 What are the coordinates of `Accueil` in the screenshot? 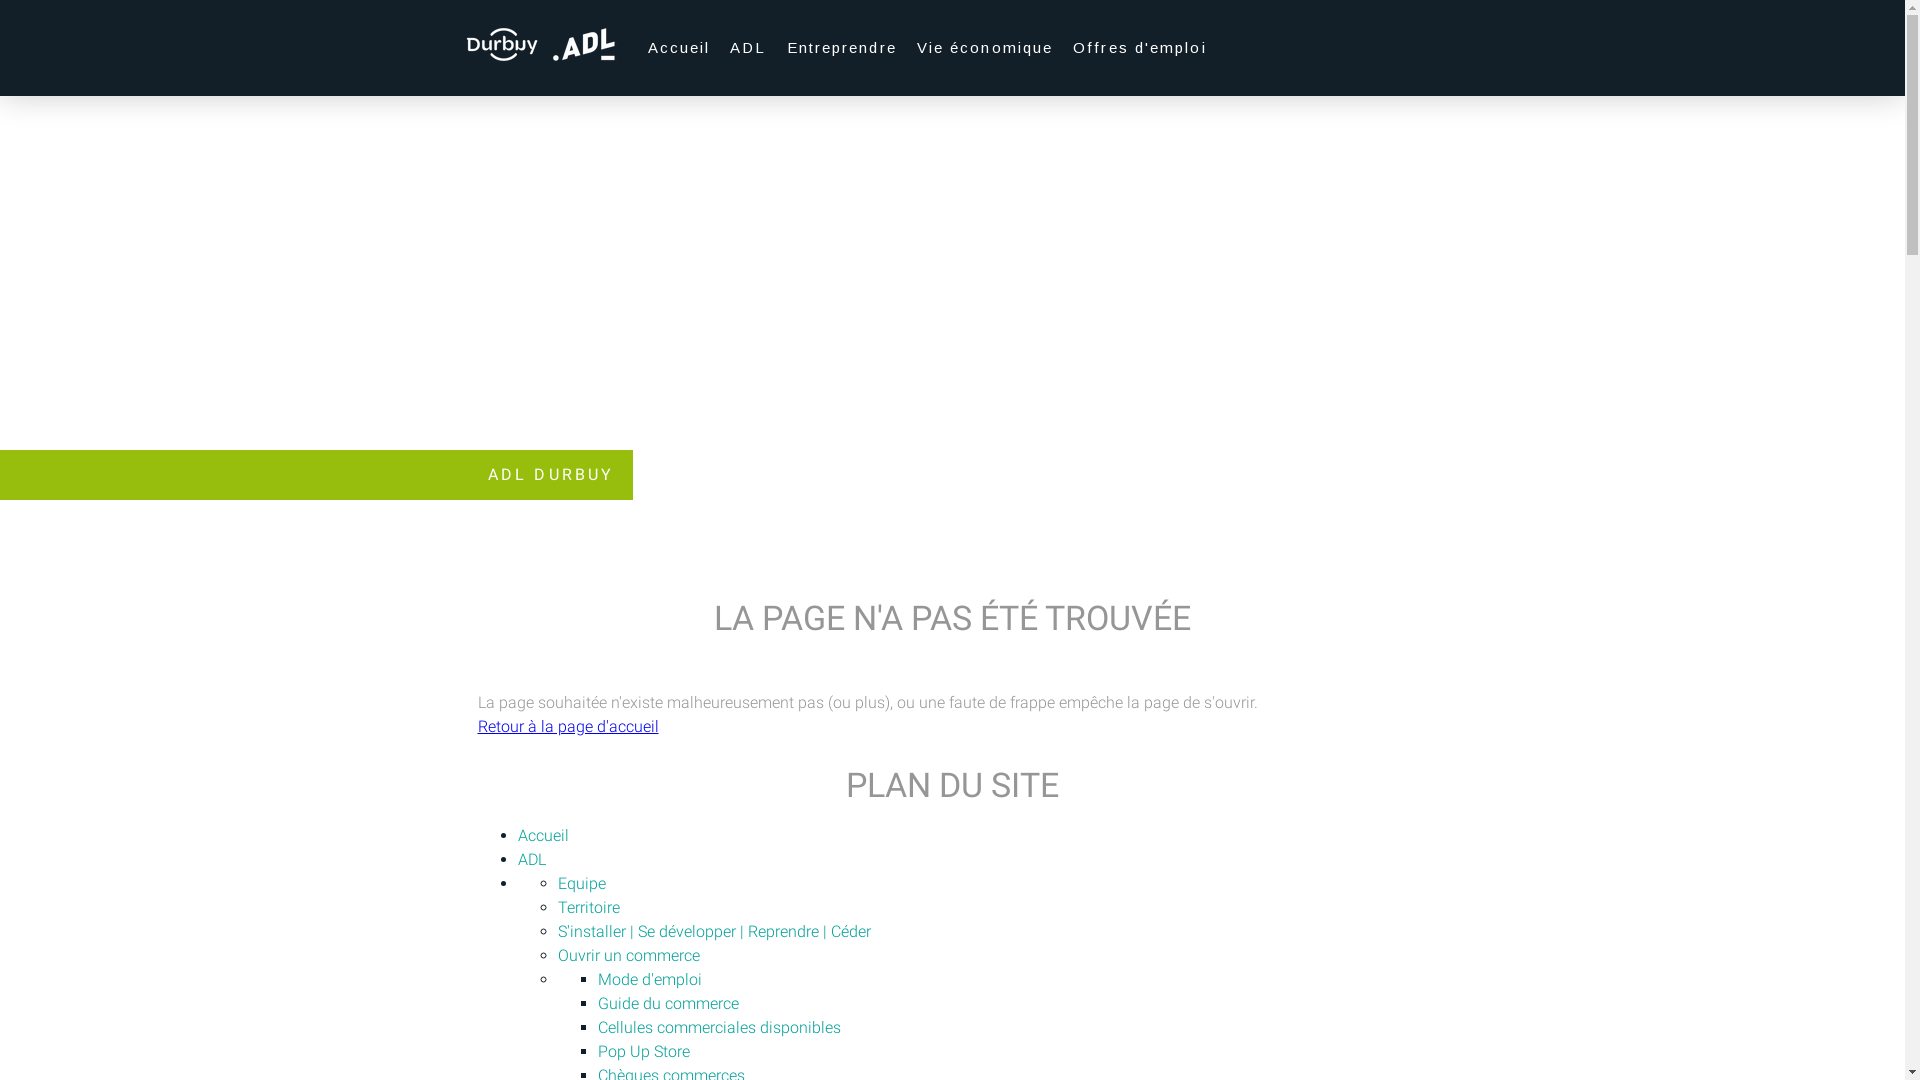 It's located at (544, 836).